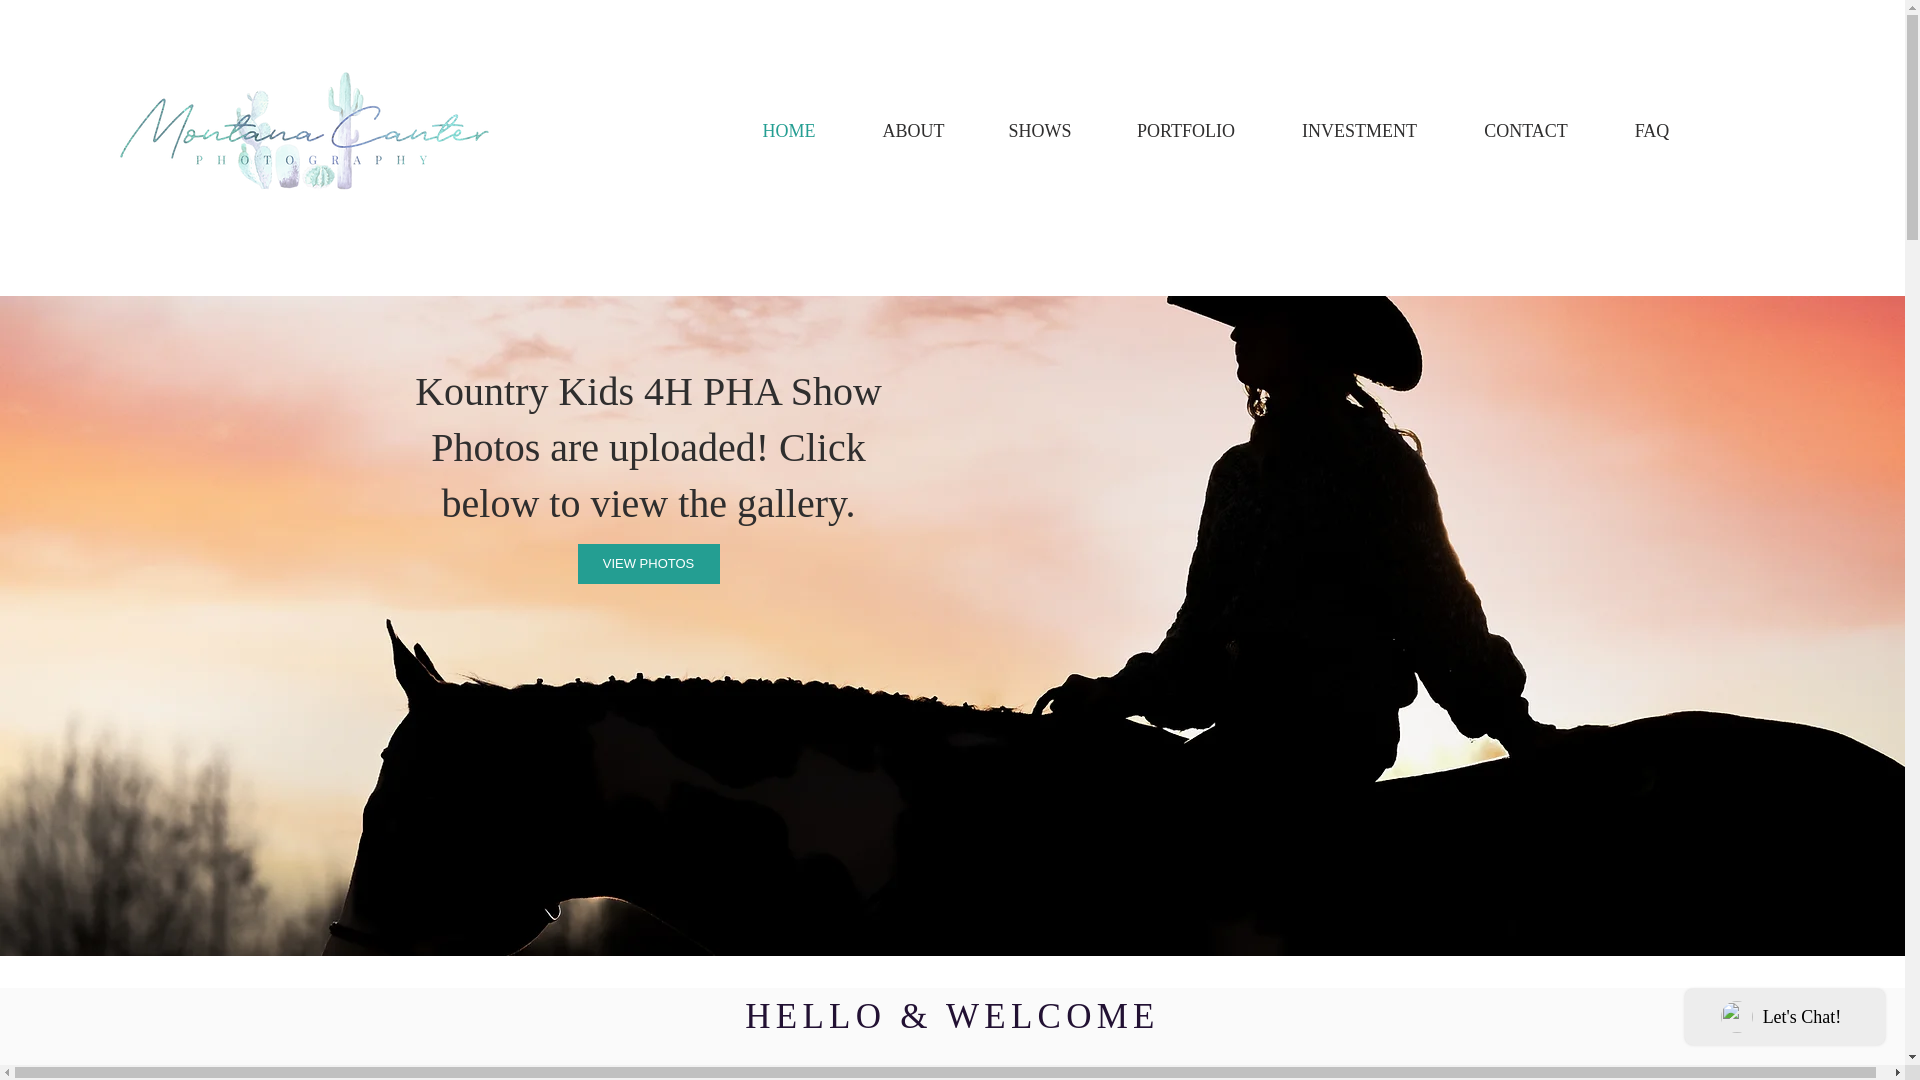 The image size is (1920, 1080). Describe the element at coordinates (1652, 130) in the screenshot. I see `FAQ` at that location.